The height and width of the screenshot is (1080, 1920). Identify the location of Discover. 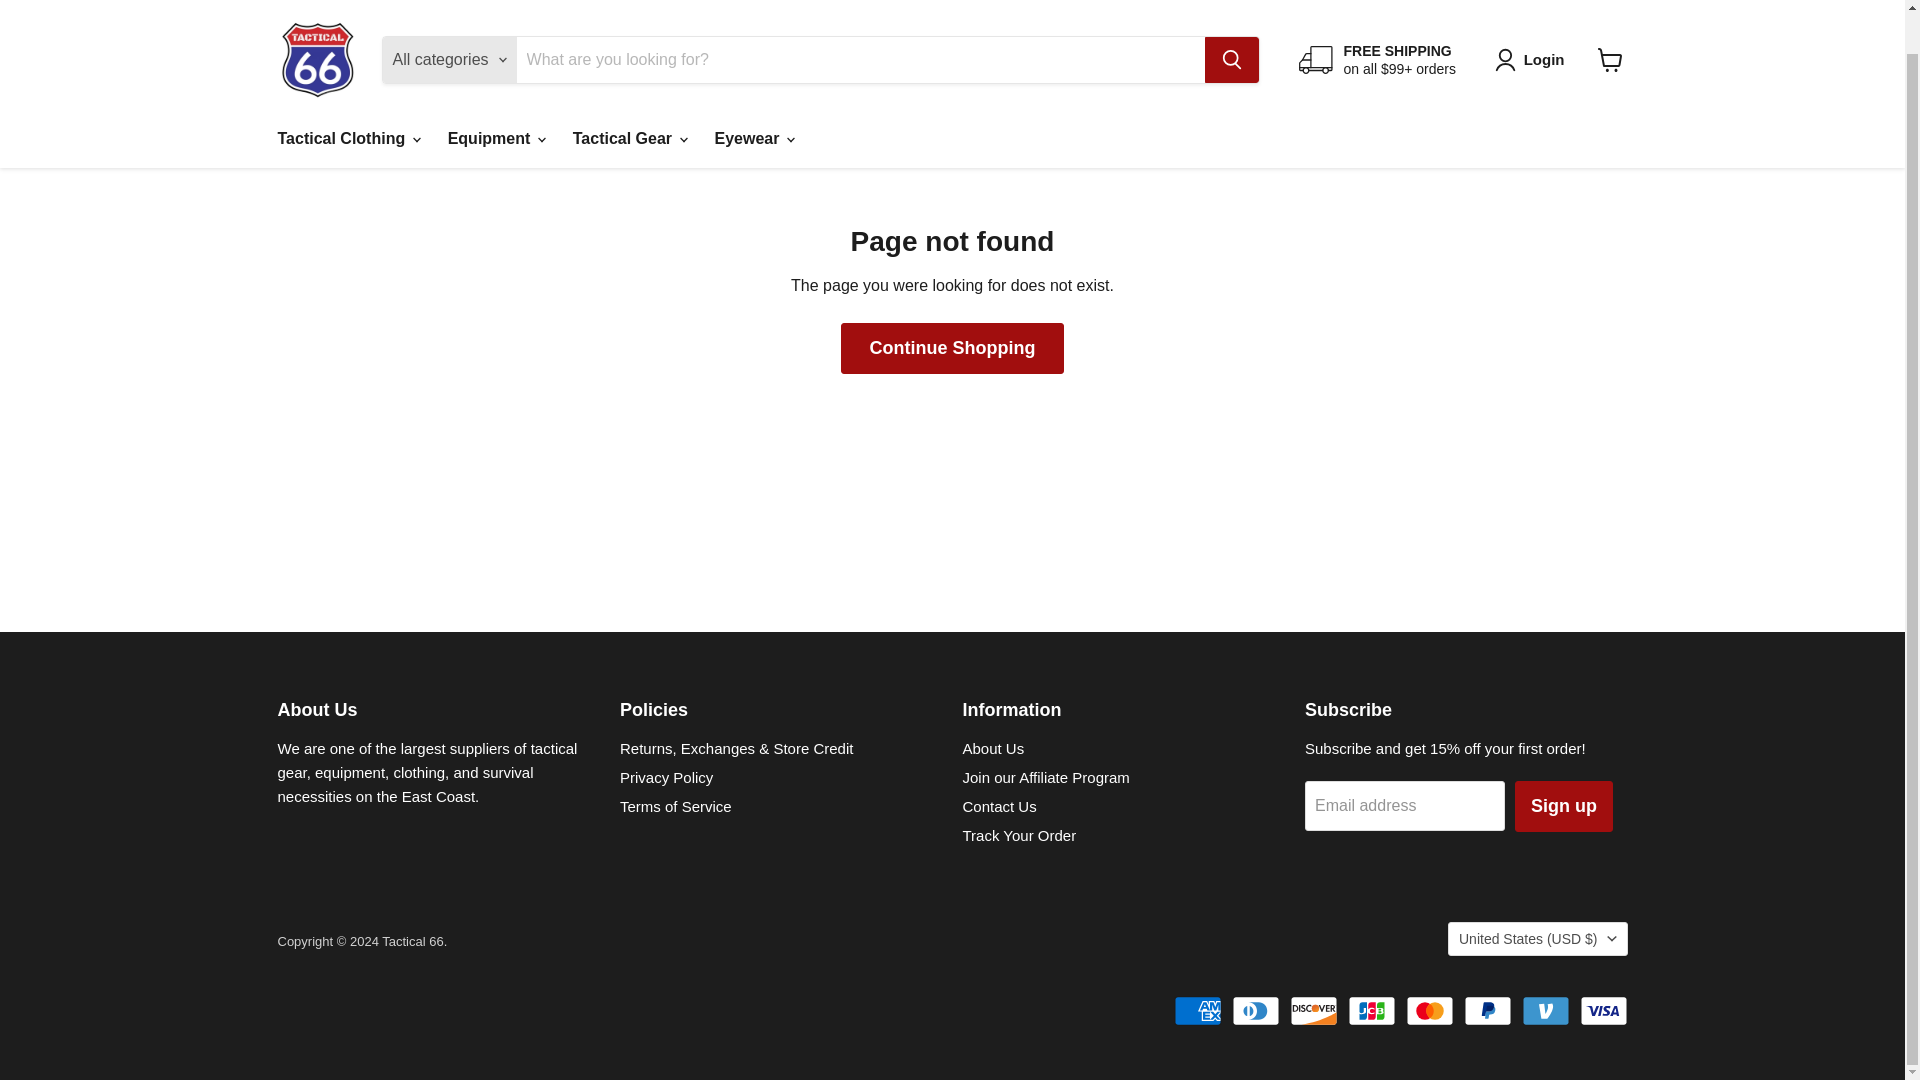
(1314, 1010).